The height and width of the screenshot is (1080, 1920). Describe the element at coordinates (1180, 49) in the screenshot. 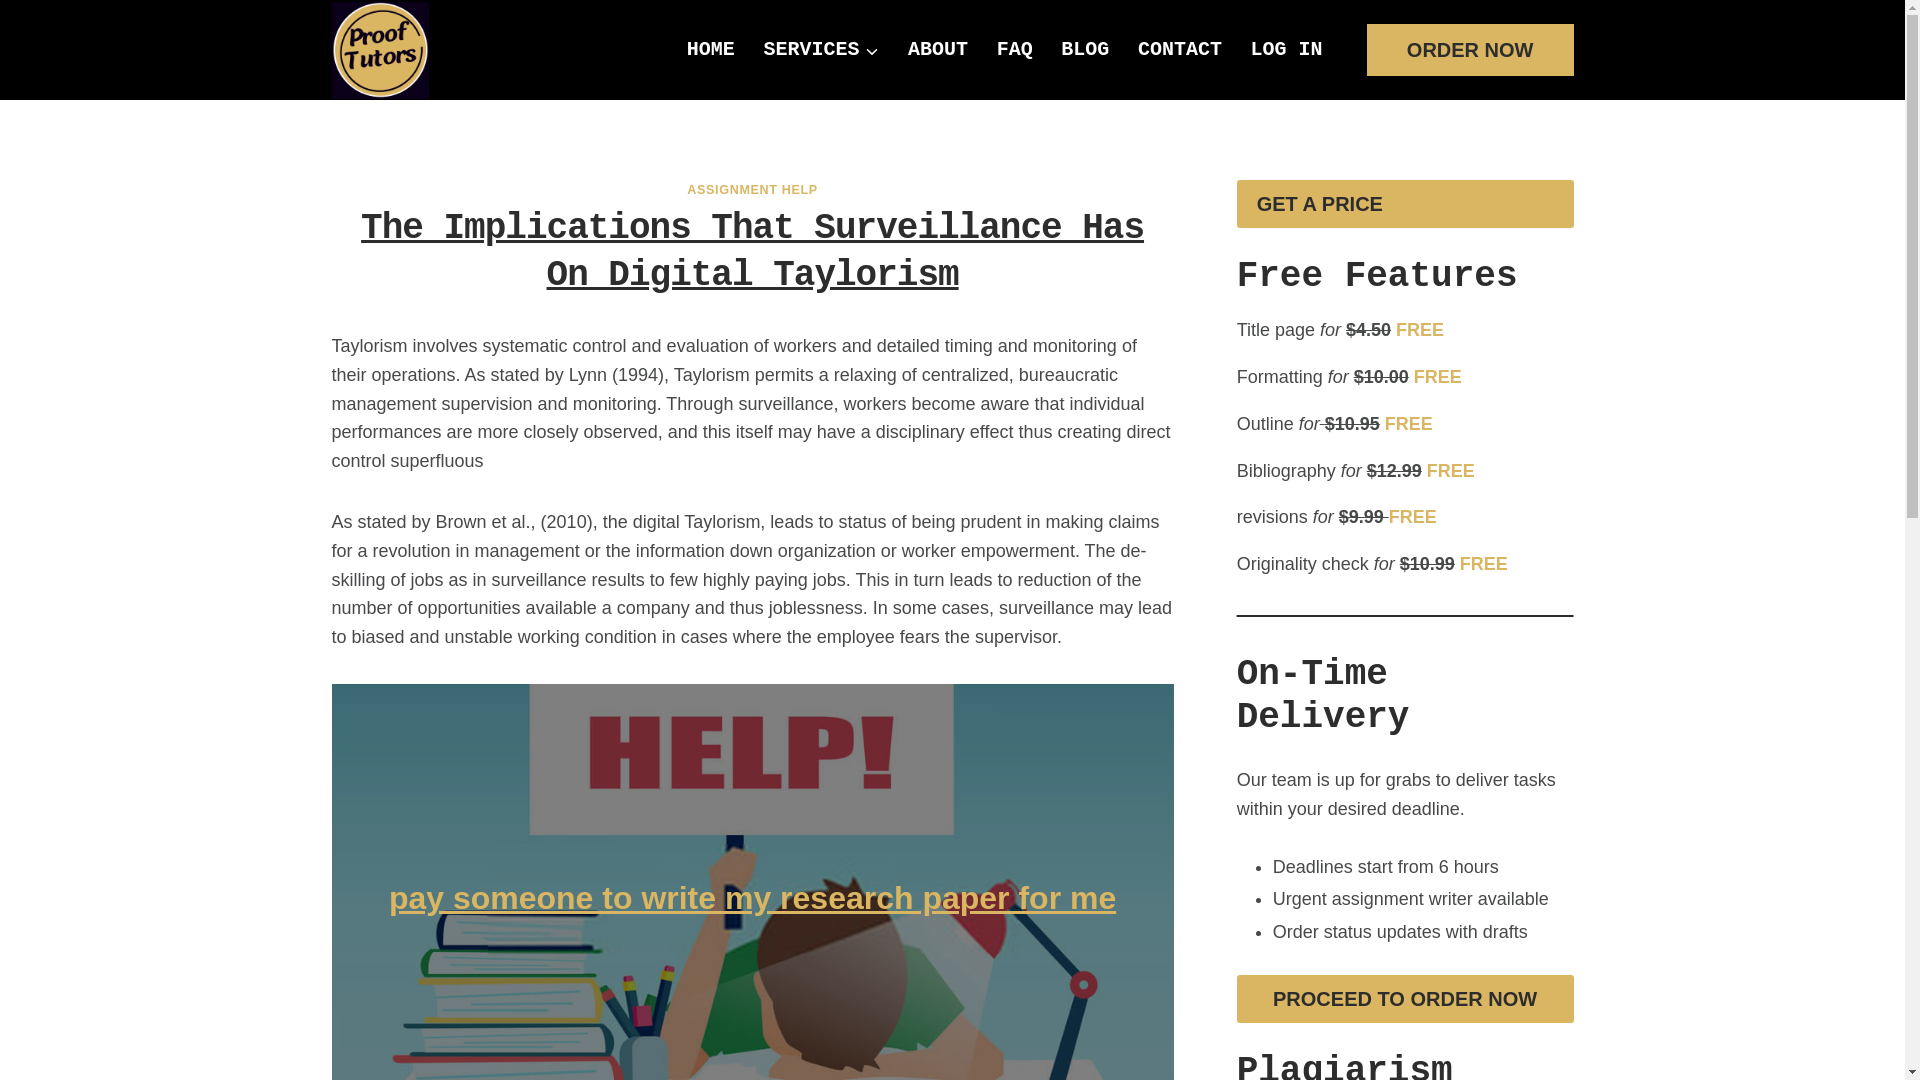

I see `CONTACT` at that location.